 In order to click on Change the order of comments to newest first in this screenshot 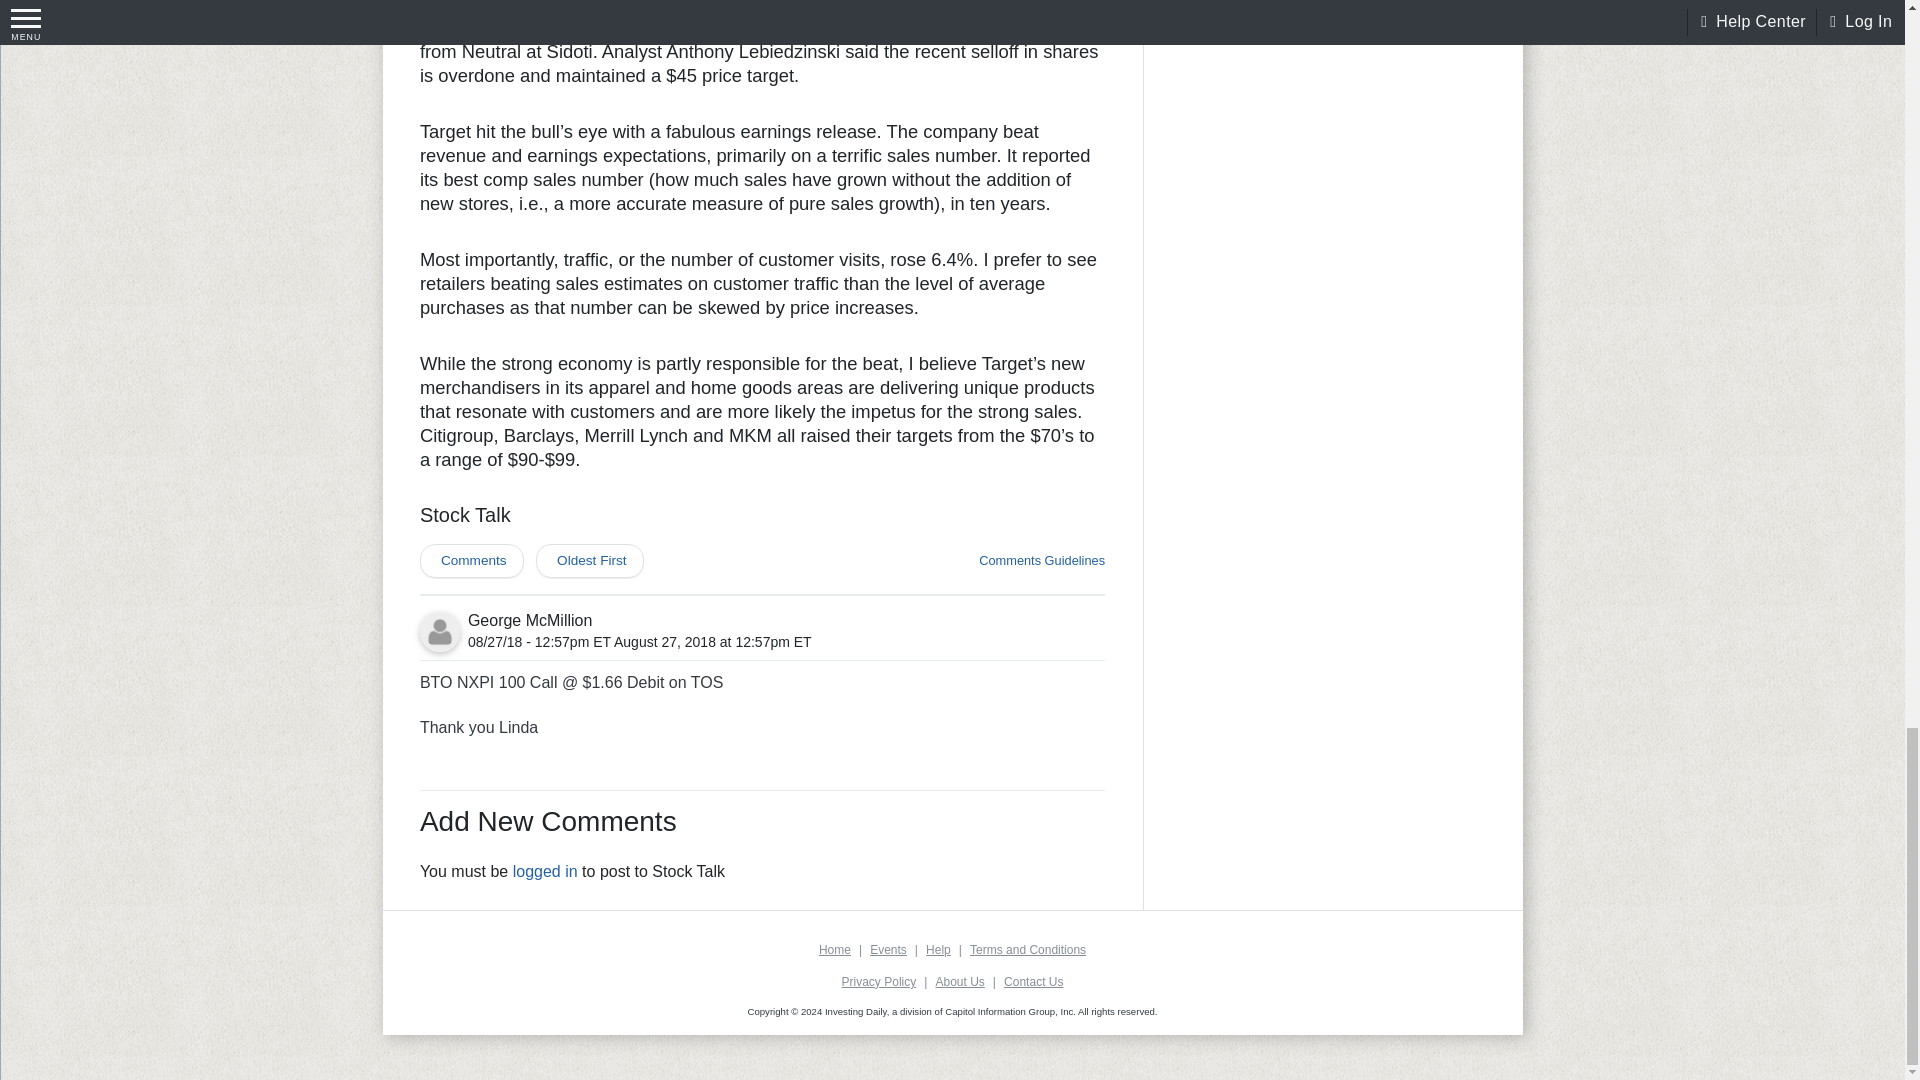, I will do `click(589, 560)`.